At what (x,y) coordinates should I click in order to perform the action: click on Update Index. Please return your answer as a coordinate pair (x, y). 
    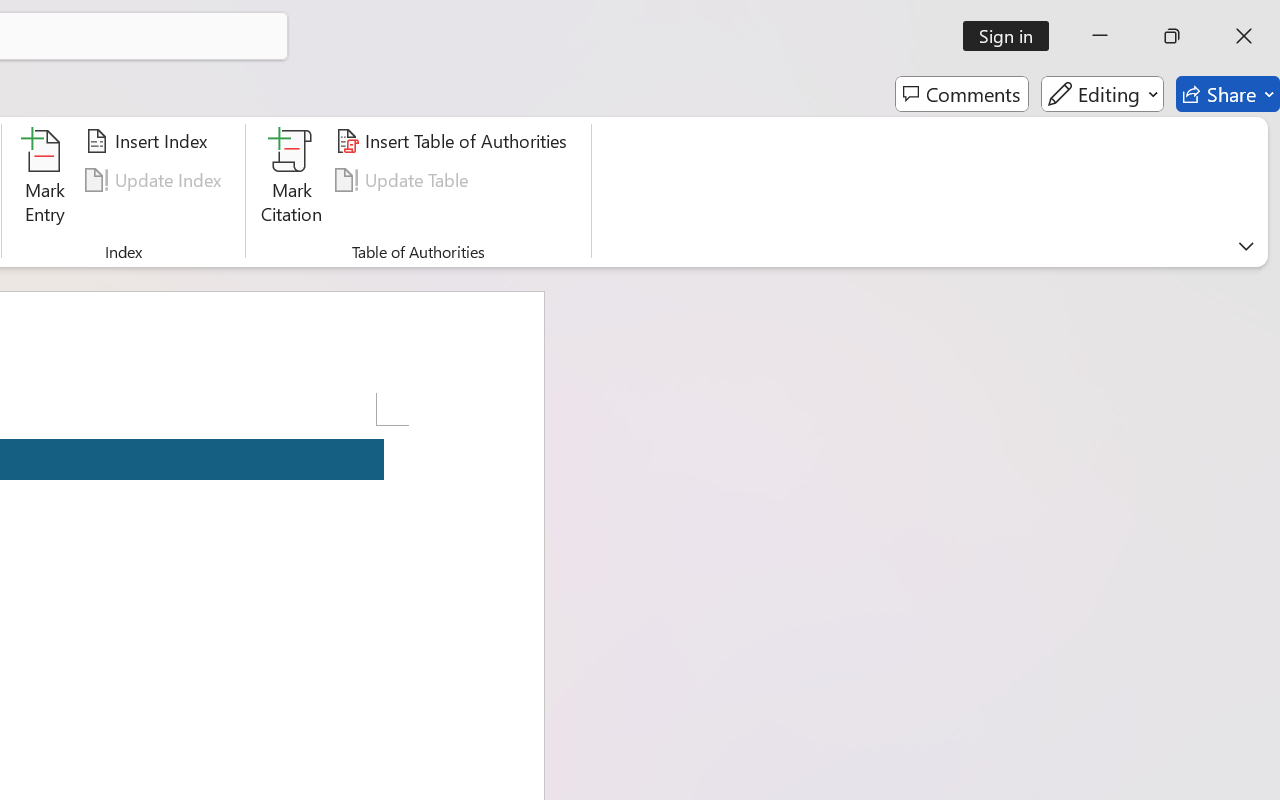
    Looking at the image, I should click on (156, 180).